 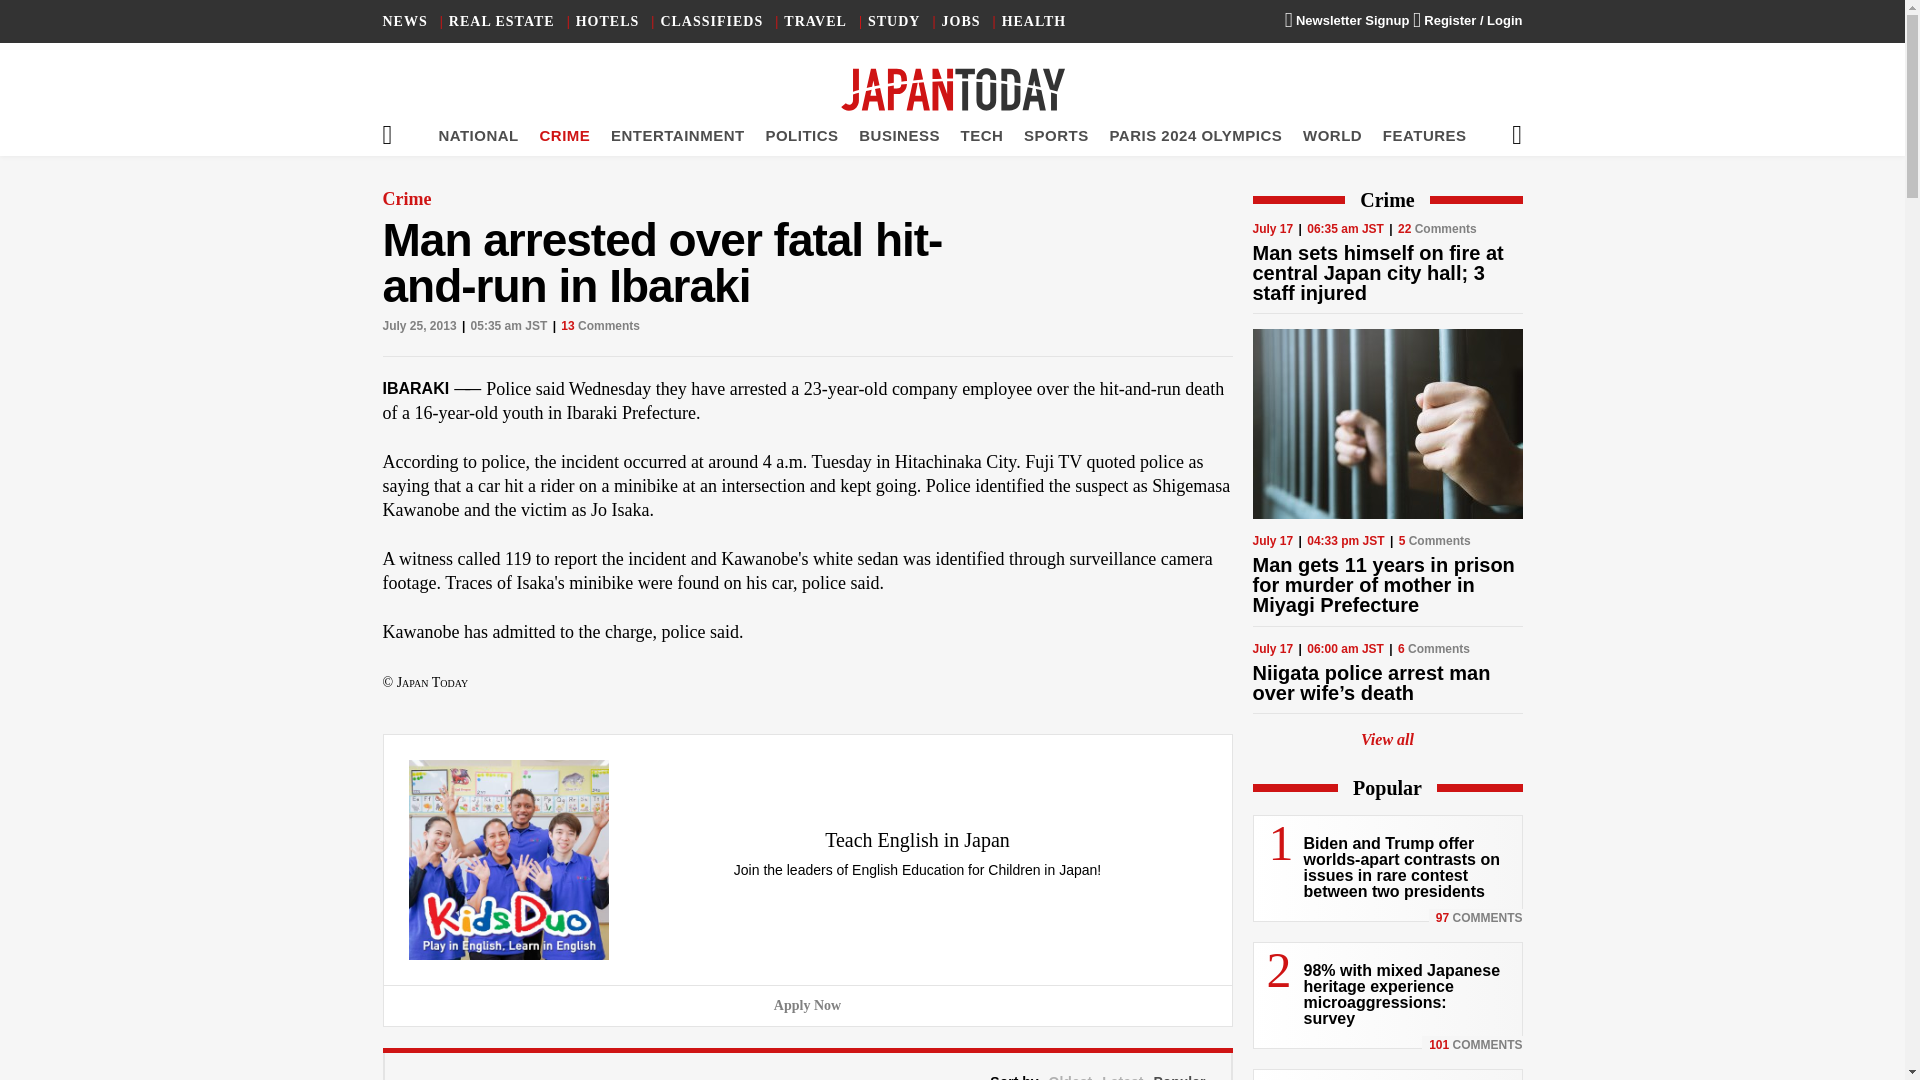 I want to click on NEWS, so click(x=404, y=22).